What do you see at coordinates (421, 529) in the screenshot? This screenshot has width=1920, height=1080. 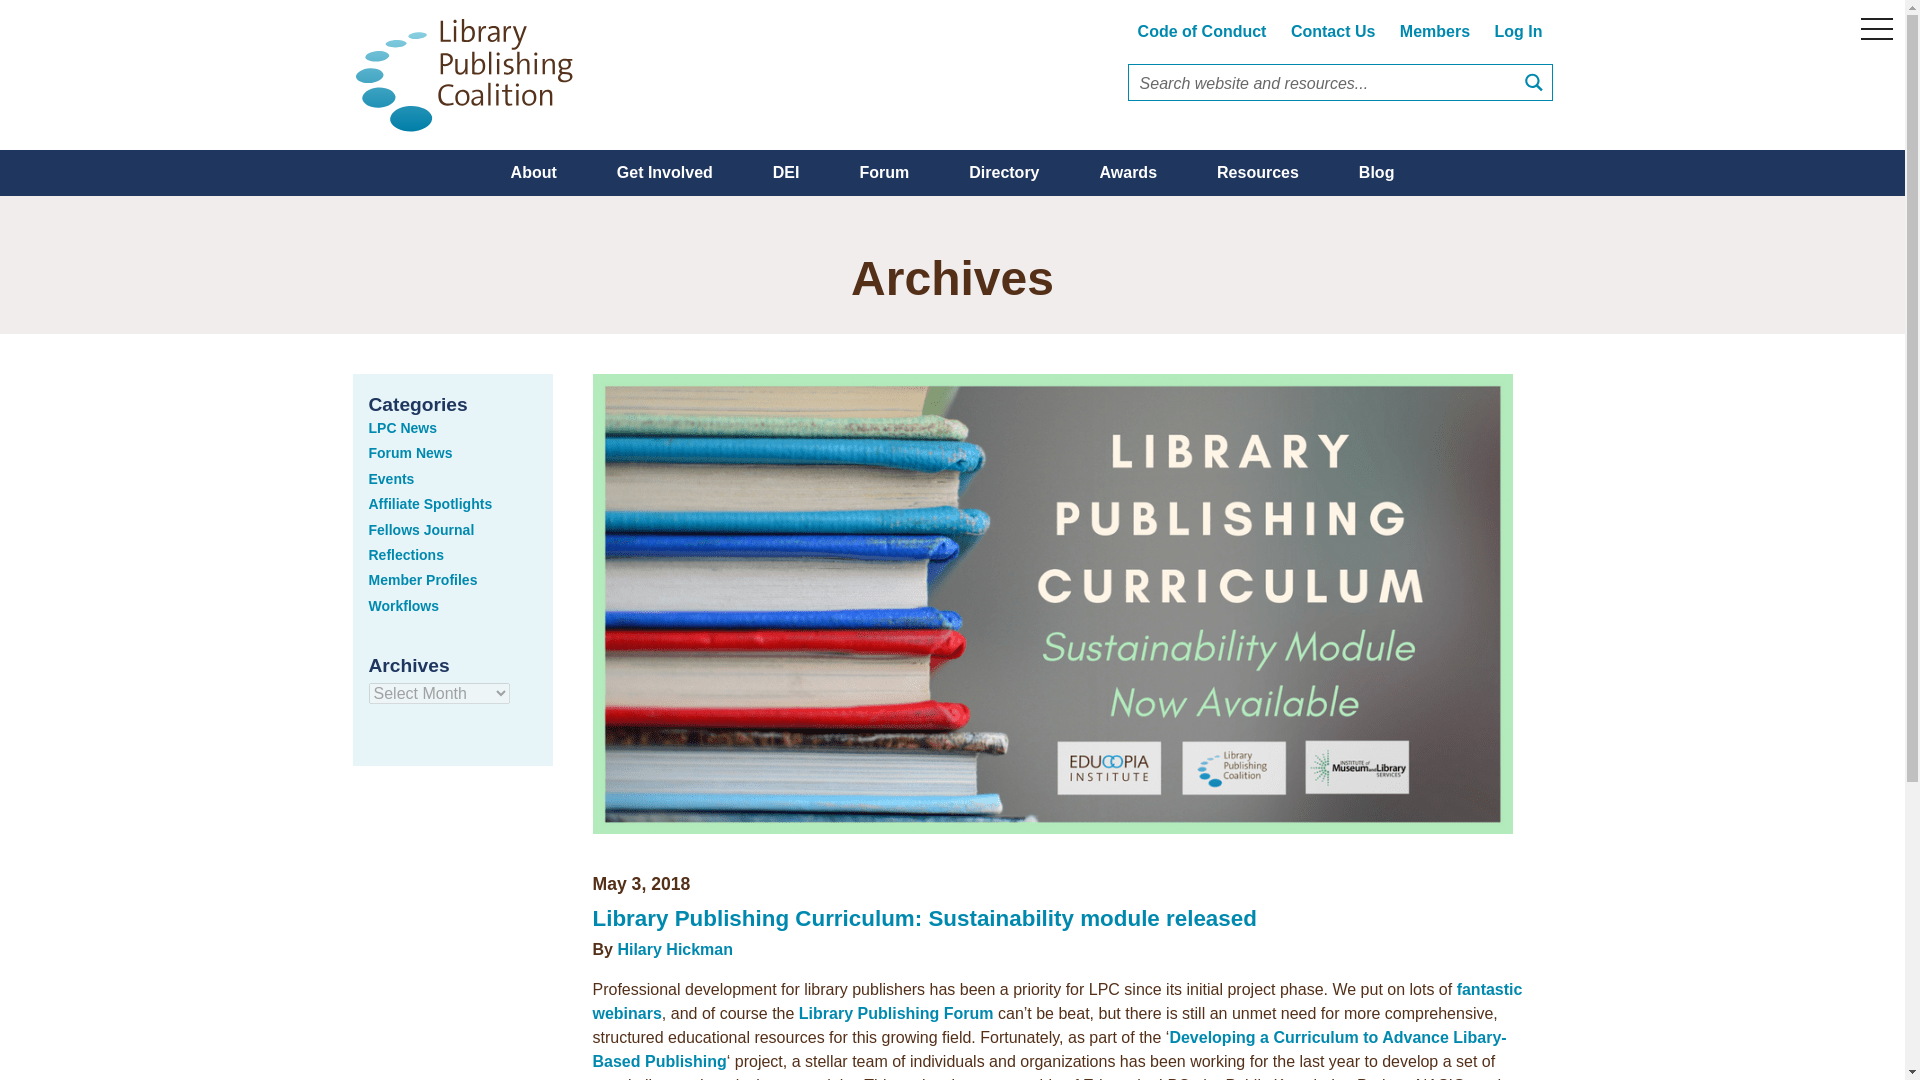 I see `Fellows Journal` at bounding box center [421, 529].